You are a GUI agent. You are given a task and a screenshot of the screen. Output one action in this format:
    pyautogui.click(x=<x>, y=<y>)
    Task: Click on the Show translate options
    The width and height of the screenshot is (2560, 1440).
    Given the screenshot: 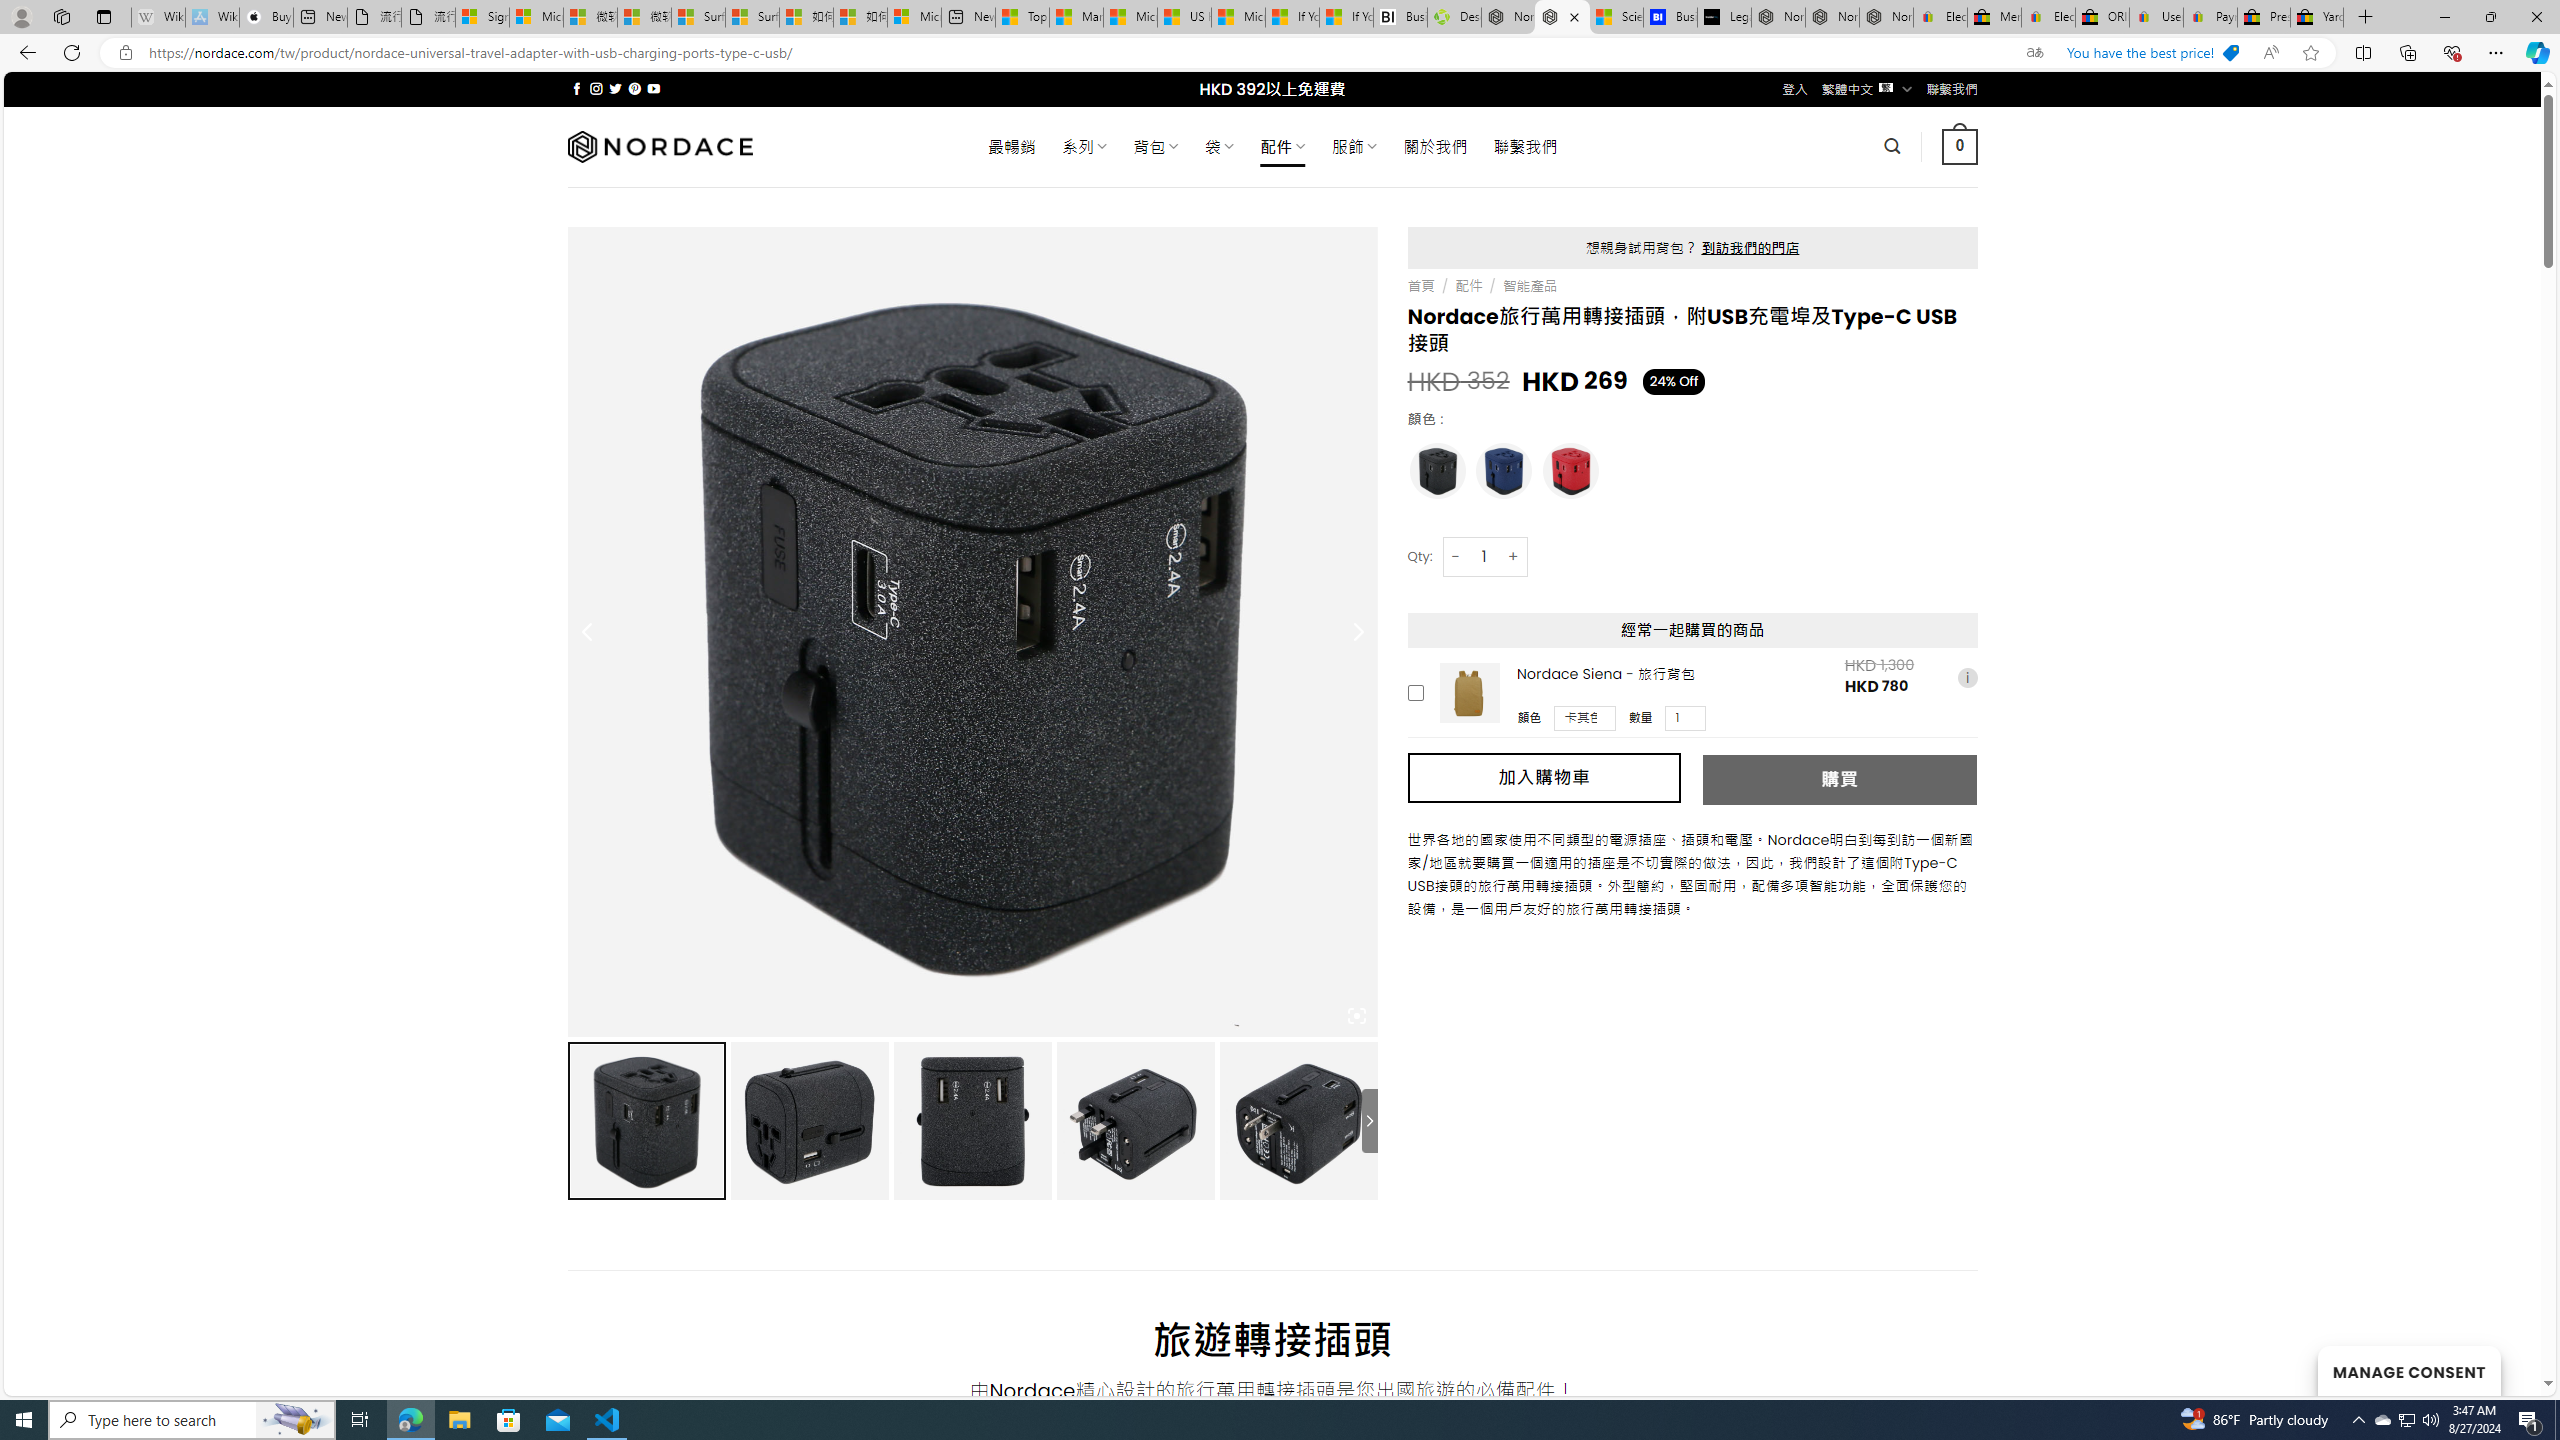 What is the action you would take?
    pyautogui.click(x=2034, y=53)
    